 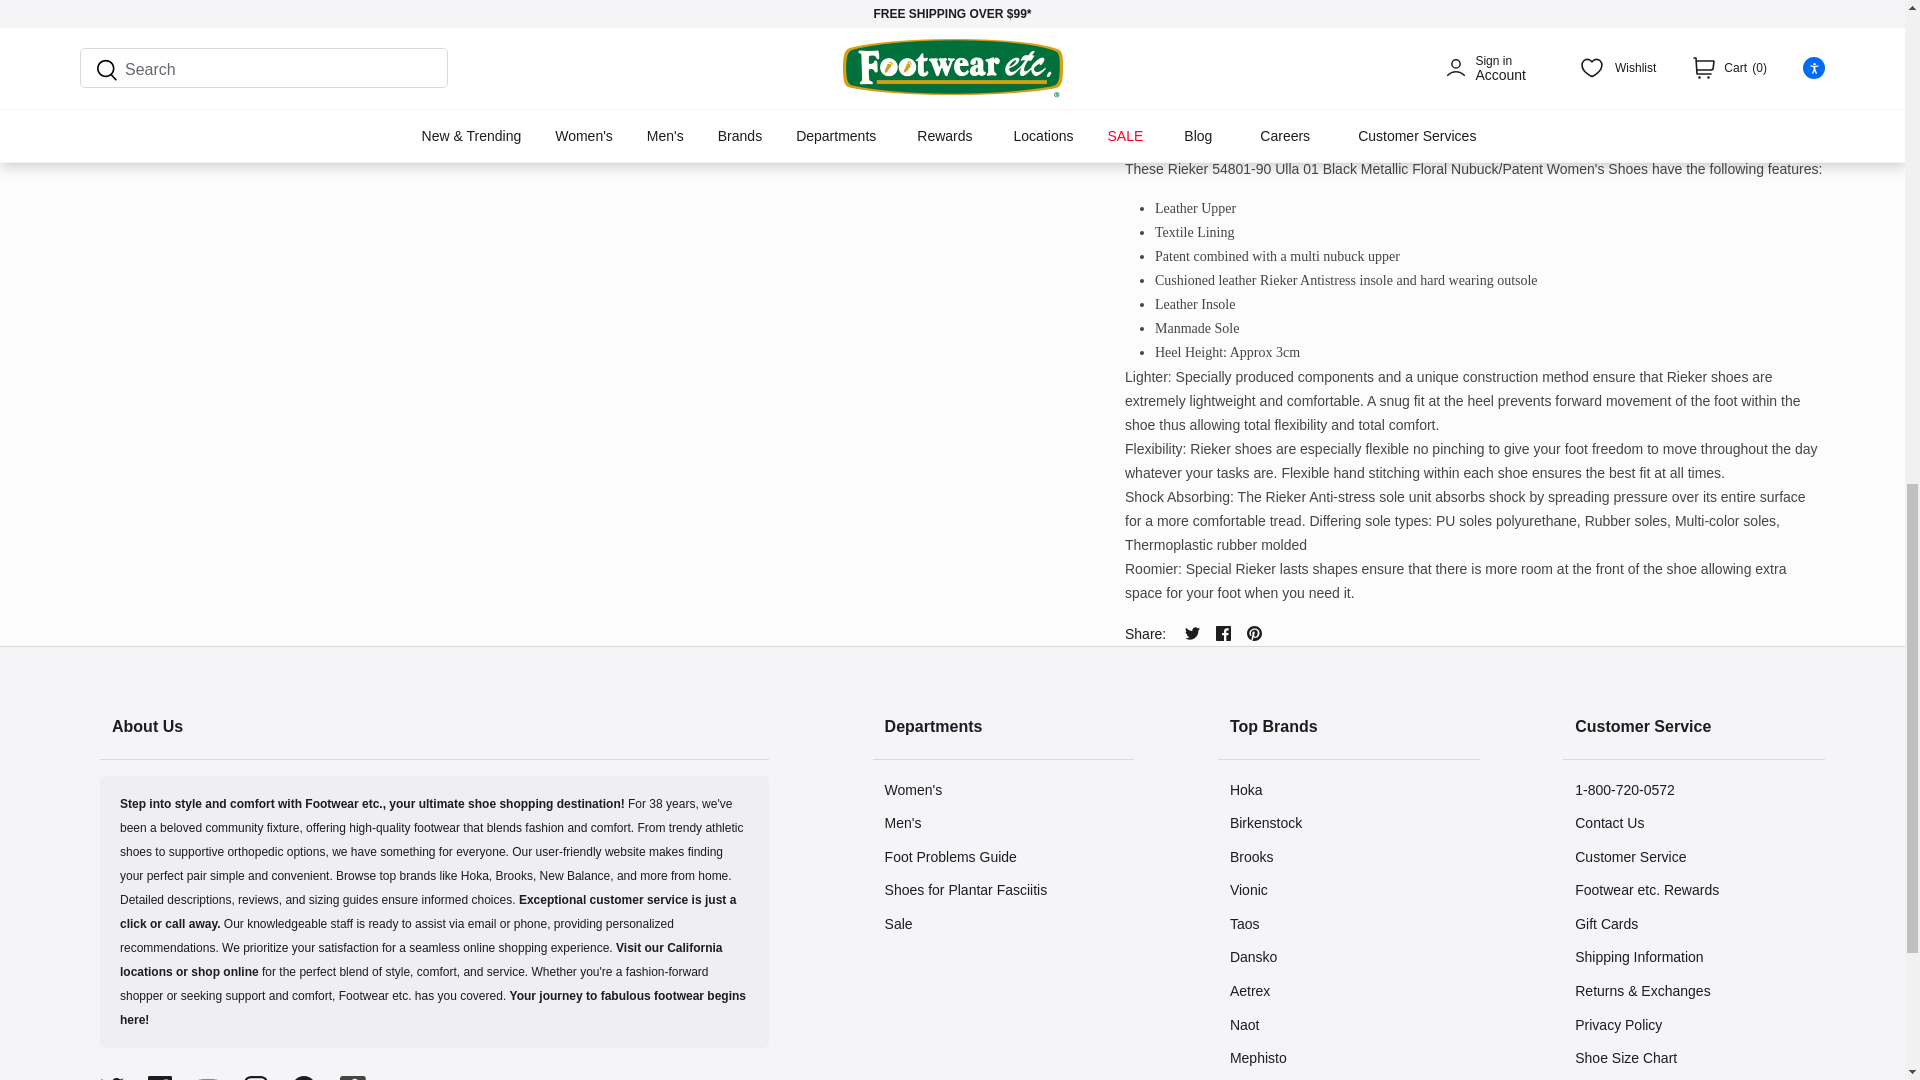 I want to click on Instagram, so click(x=256, y=1078).